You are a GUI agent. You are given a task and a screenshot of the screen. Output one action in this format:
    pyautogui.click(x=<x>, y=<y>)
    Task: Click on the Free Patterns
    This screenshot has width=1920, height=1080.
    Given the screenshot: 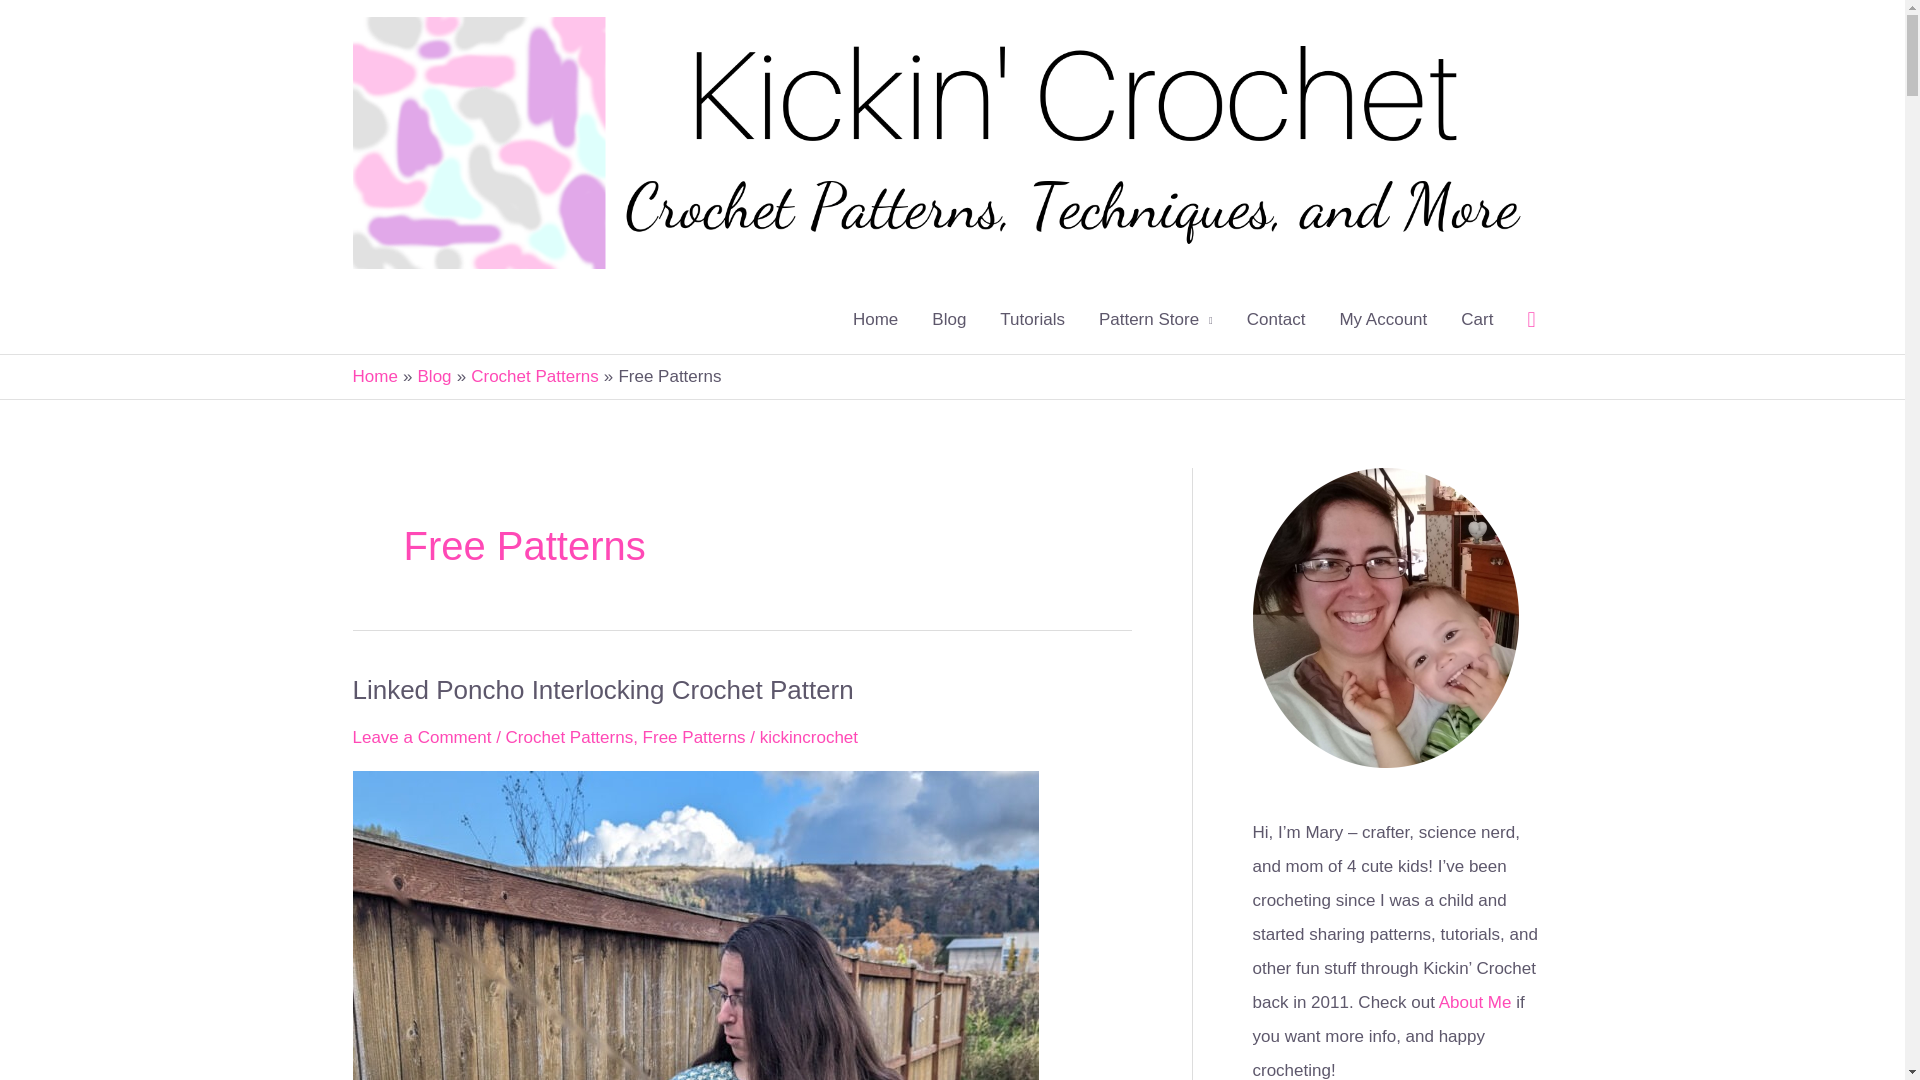 What is the action you would take?
    pyautogui.click(x=694, y=737)
    